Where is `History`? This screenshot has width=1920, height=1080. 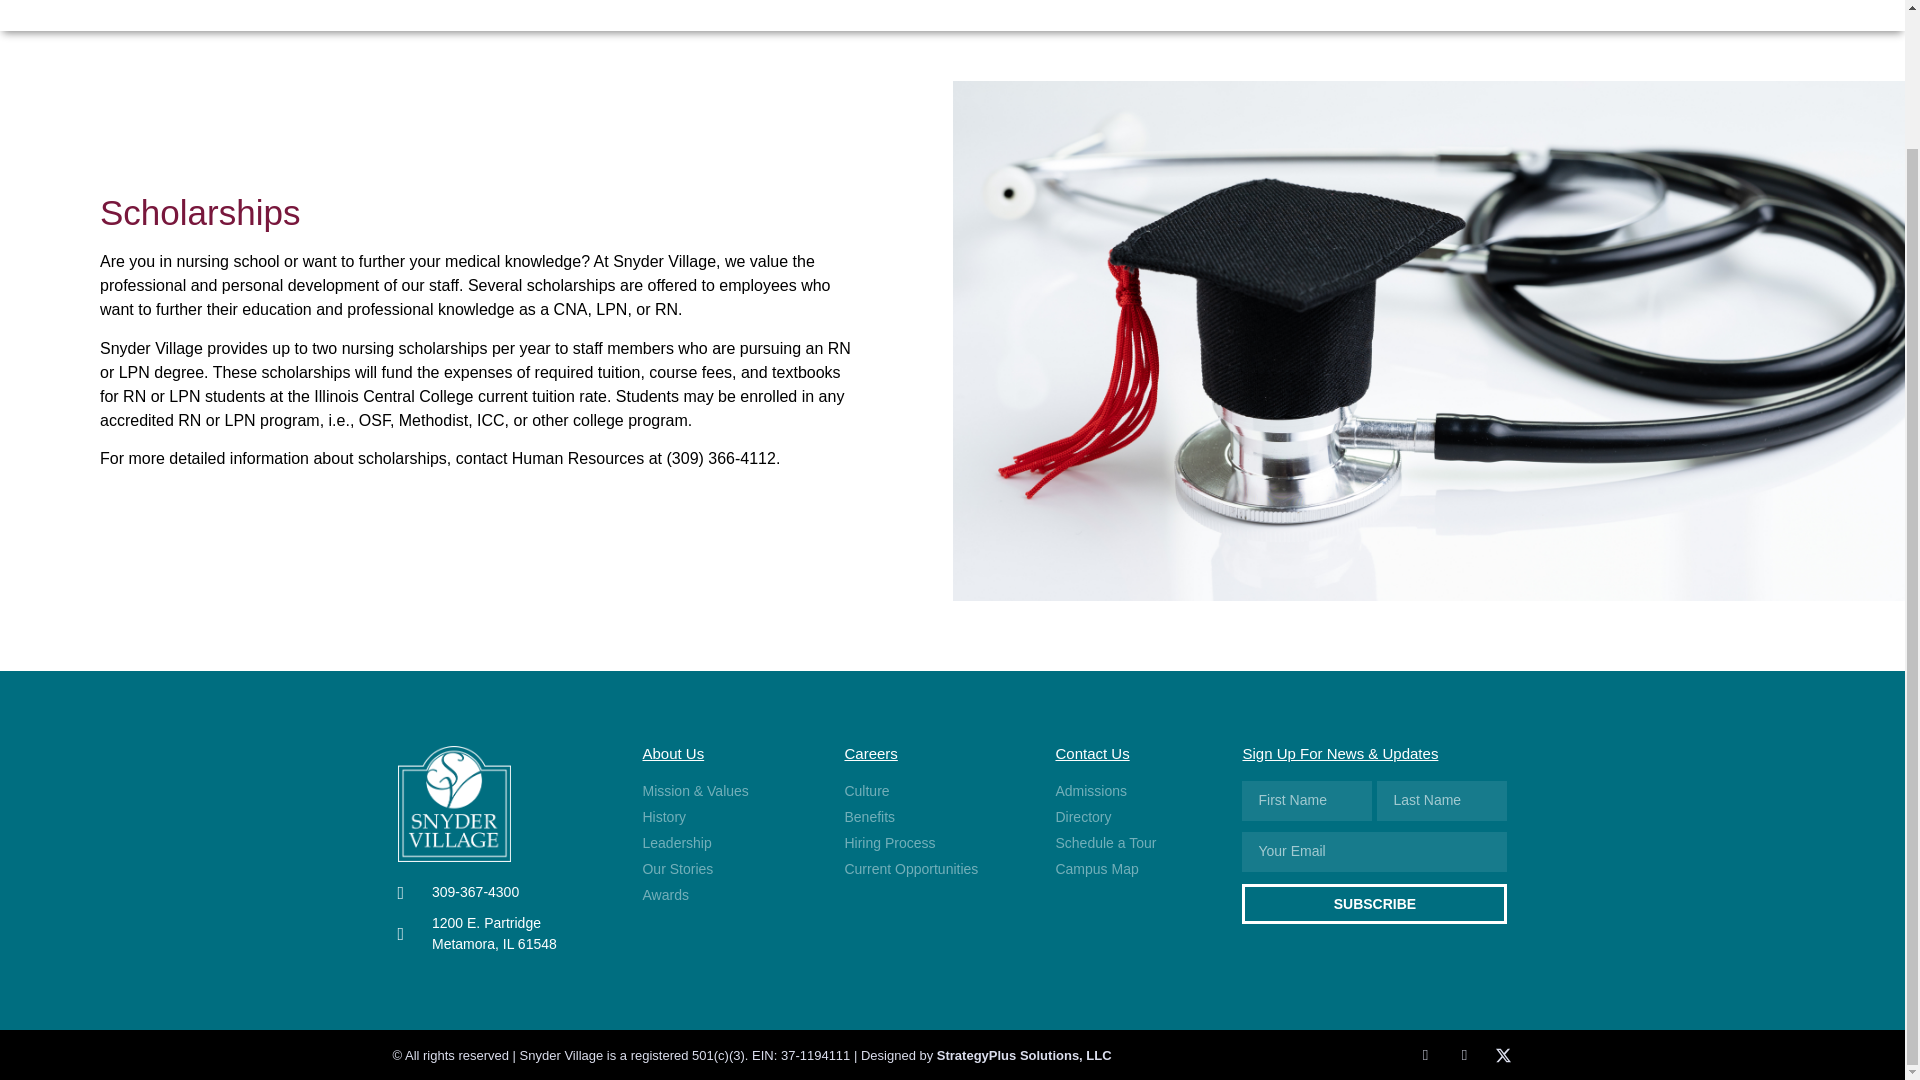 History is located at coordinates (728, 869).